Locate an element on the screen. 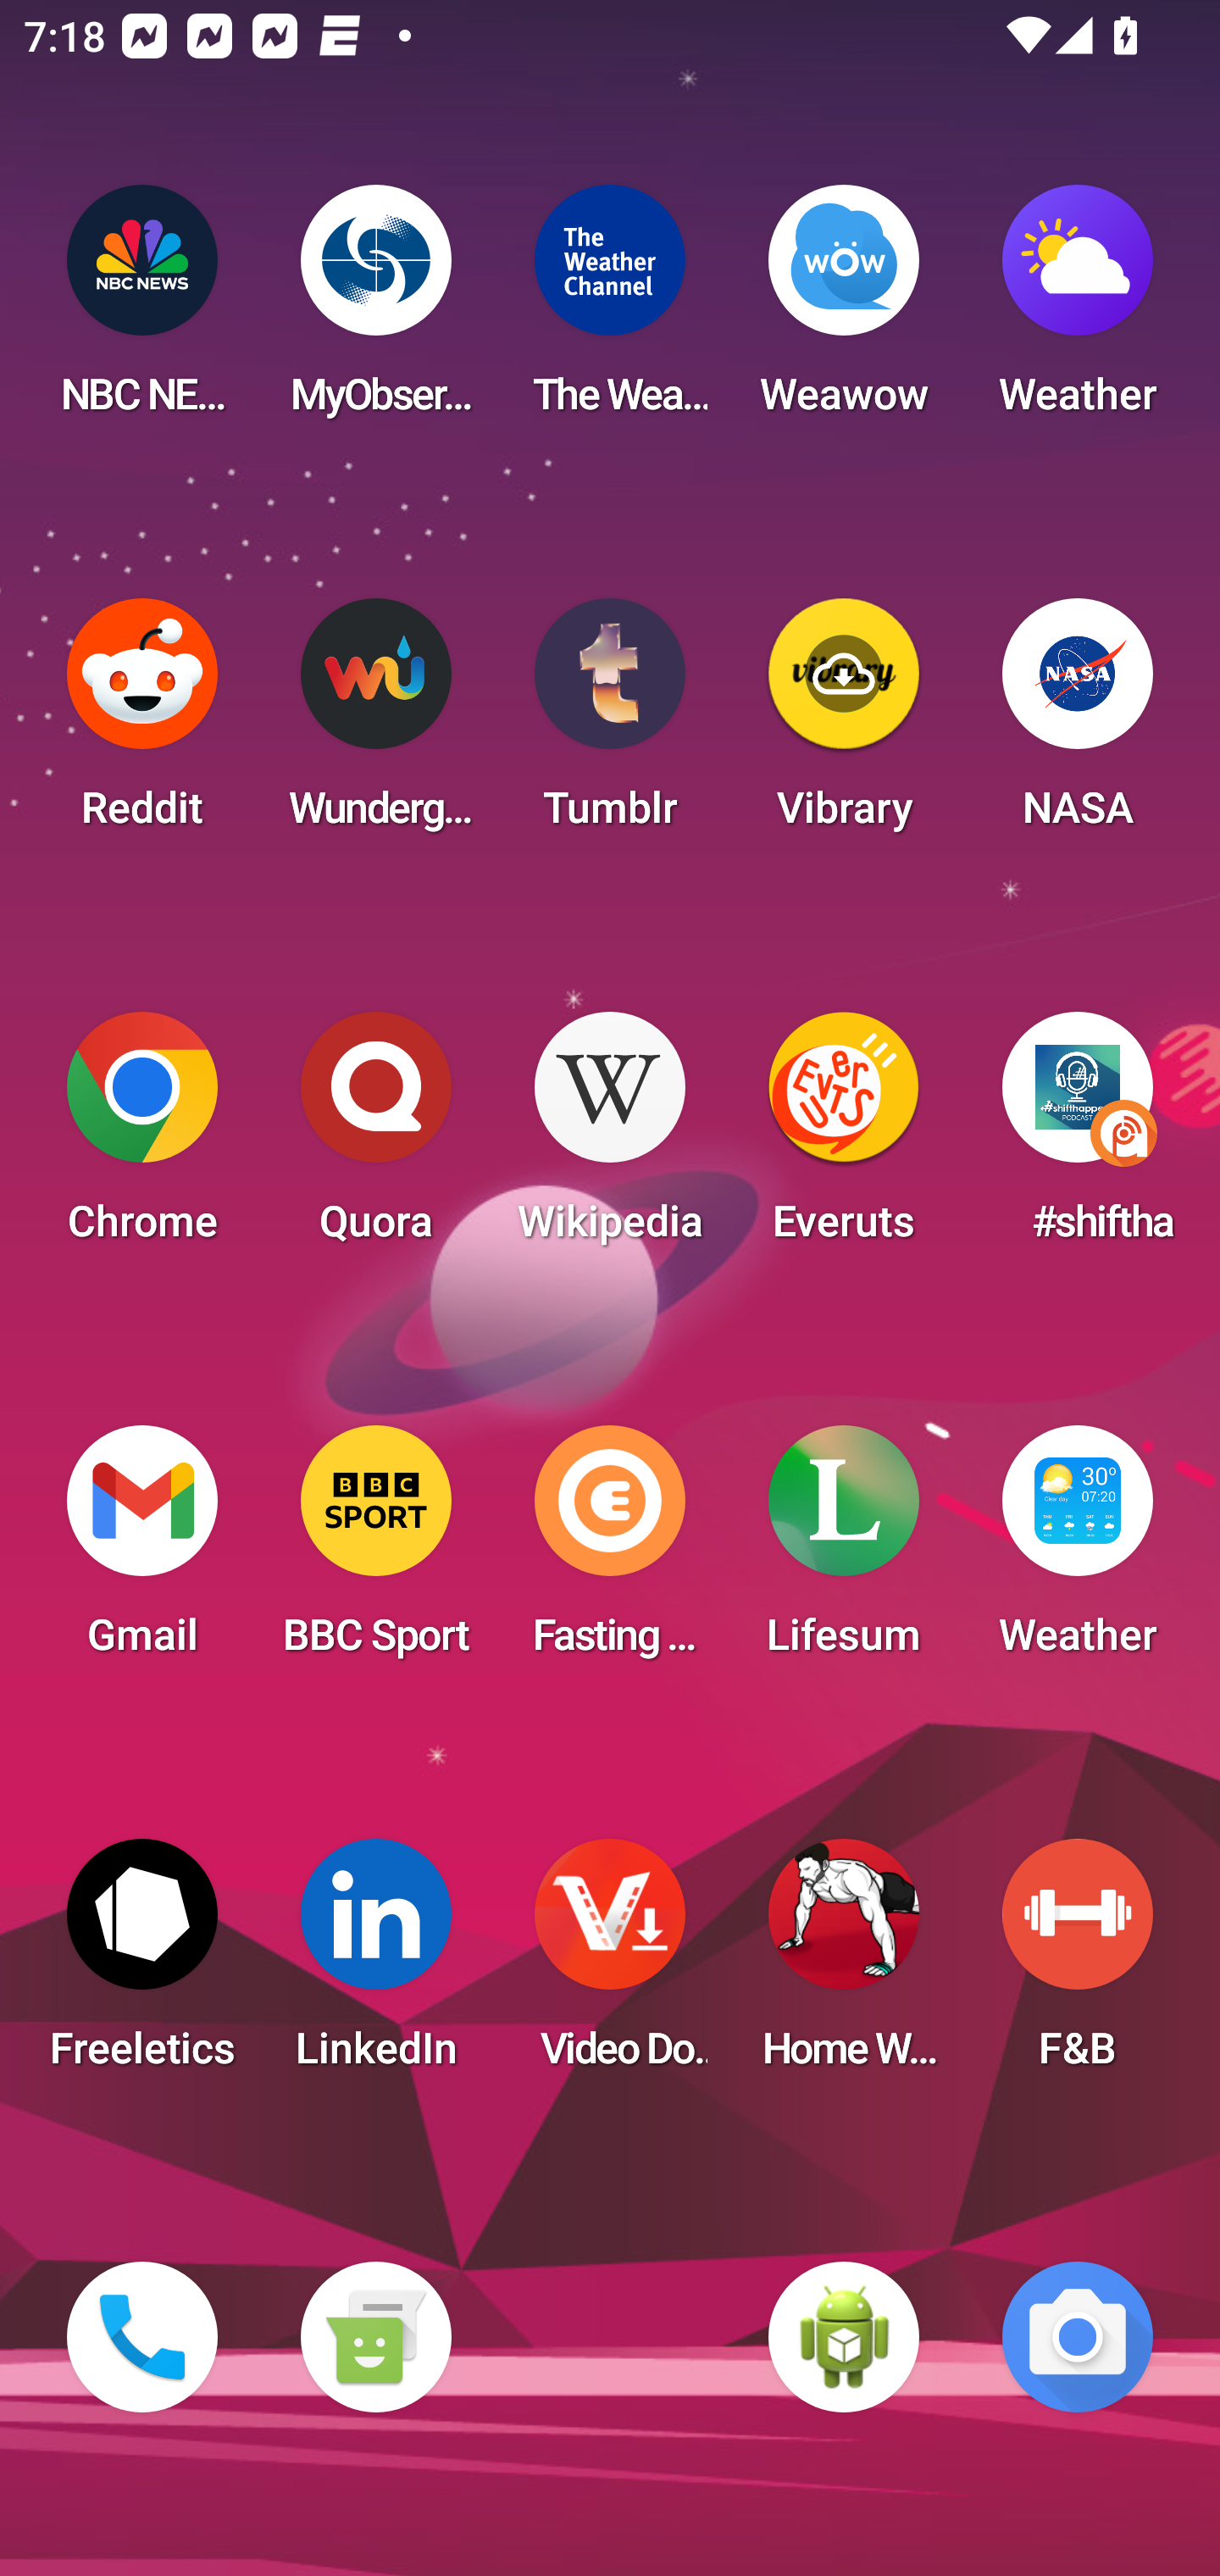  Freeletics is located at coordinates (142, 1964).